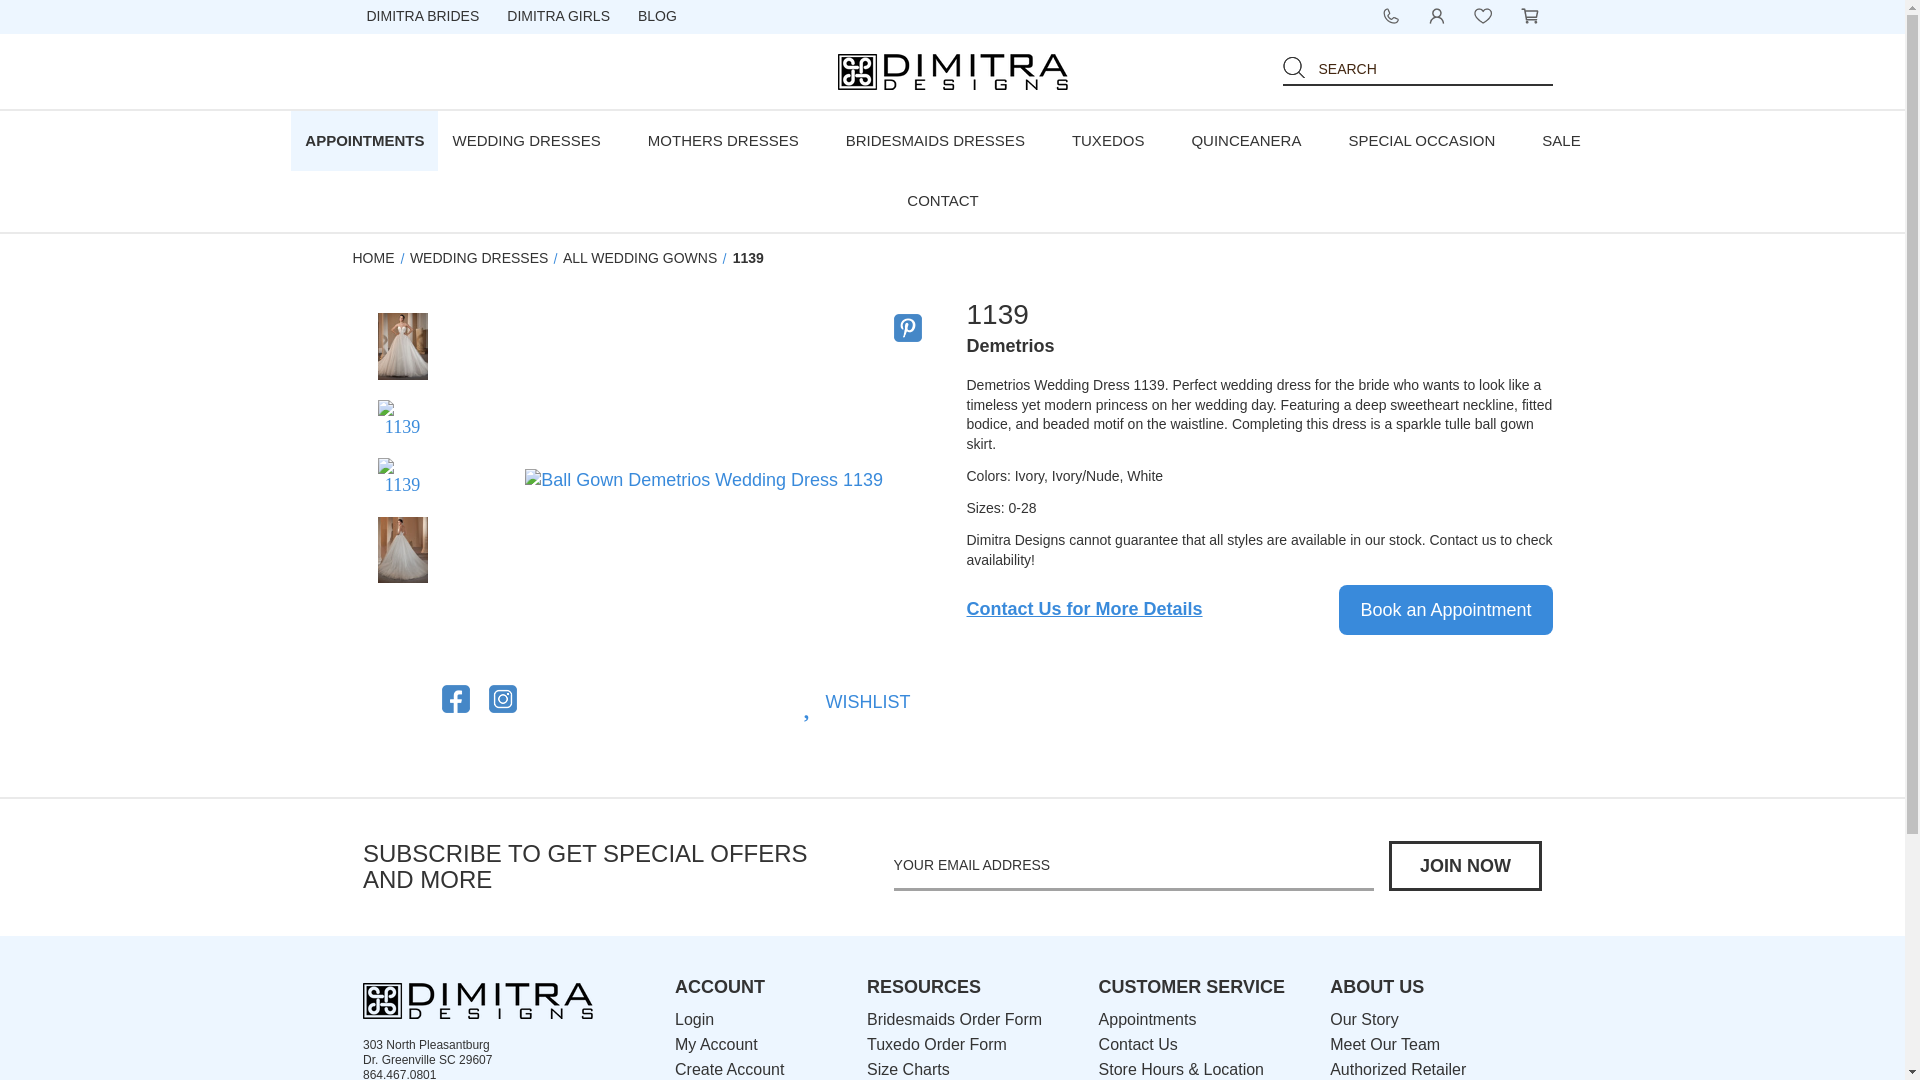  Describe the element at coordinates (704, 480) in the screenshot. I see `Ball Gown Demetrios Wedding Dress 1139` at that location.